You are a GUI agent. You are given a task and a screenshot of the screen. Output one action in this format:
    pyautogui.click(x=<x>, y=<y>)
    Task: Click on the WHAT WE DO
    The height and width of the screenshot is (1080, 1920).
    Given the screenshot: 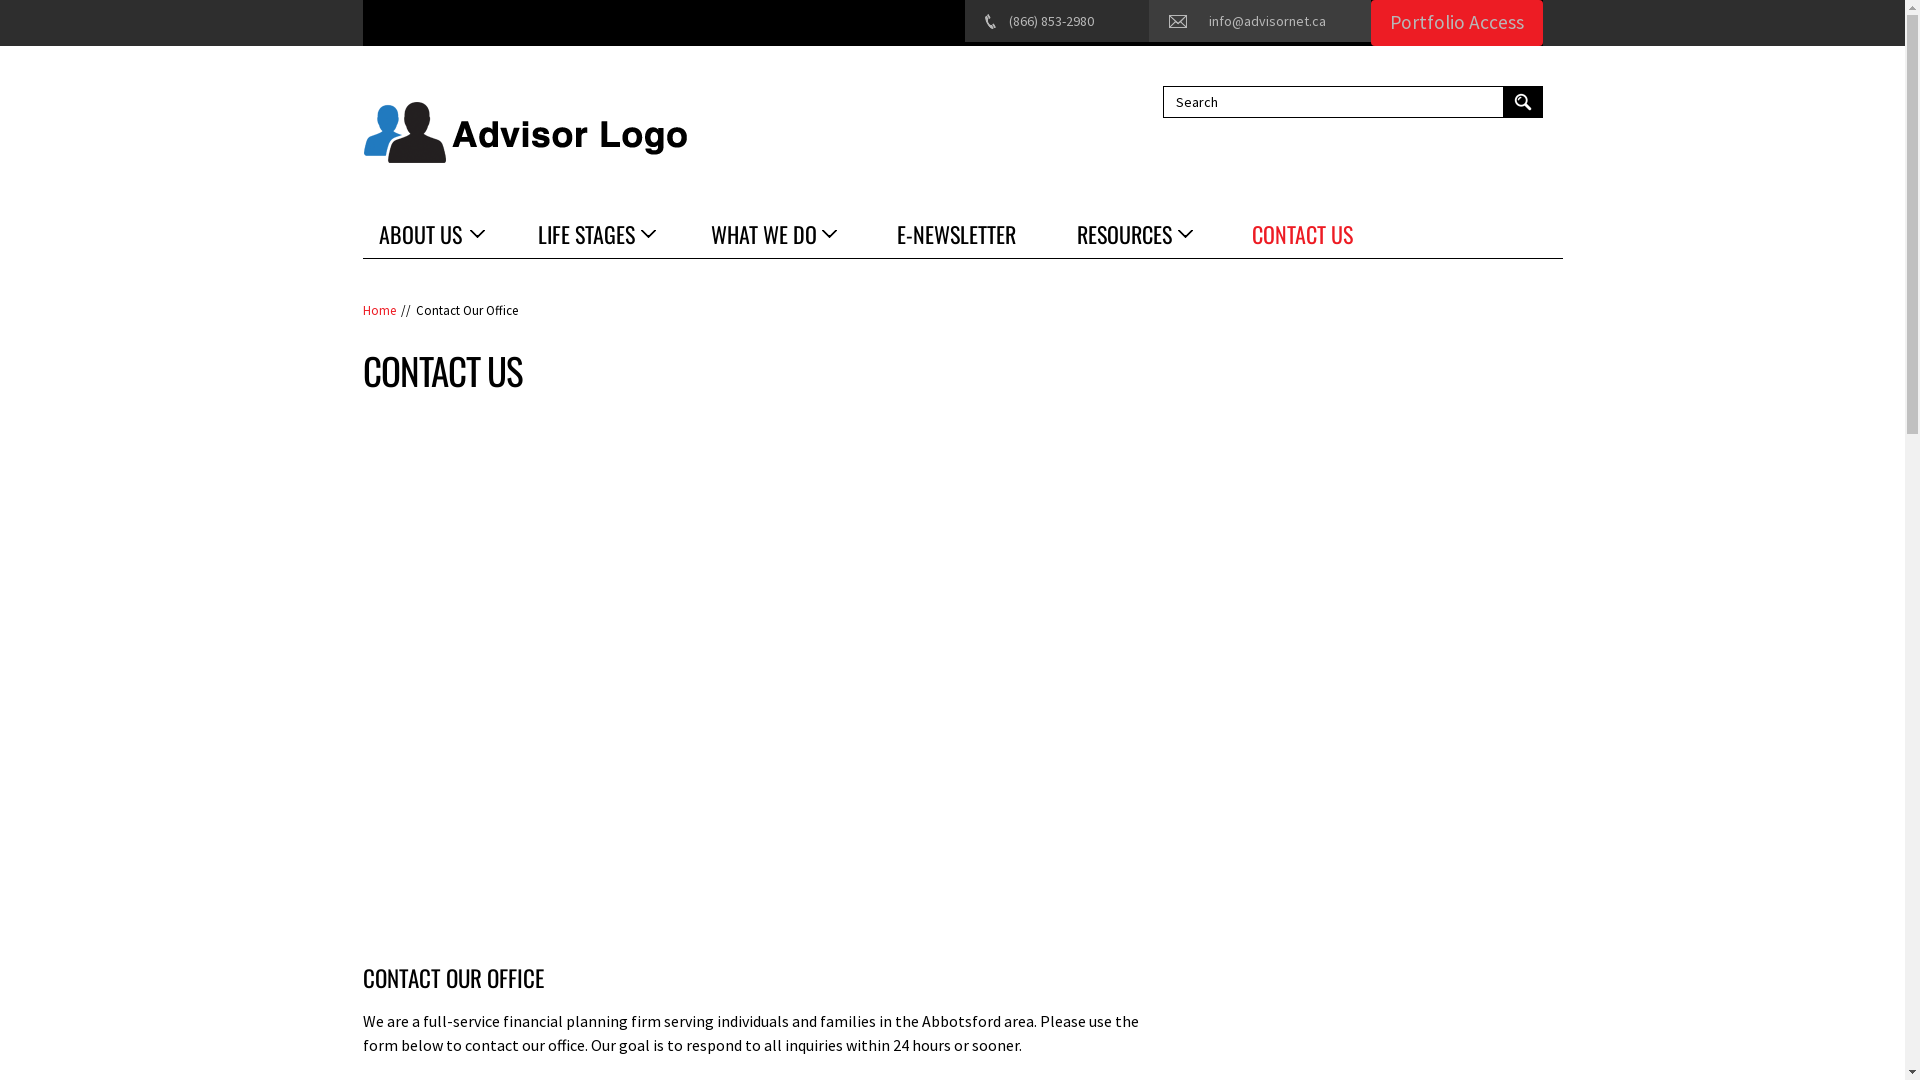 What is the action you would take?
    pyautogui.click(x=772, y=234)
    